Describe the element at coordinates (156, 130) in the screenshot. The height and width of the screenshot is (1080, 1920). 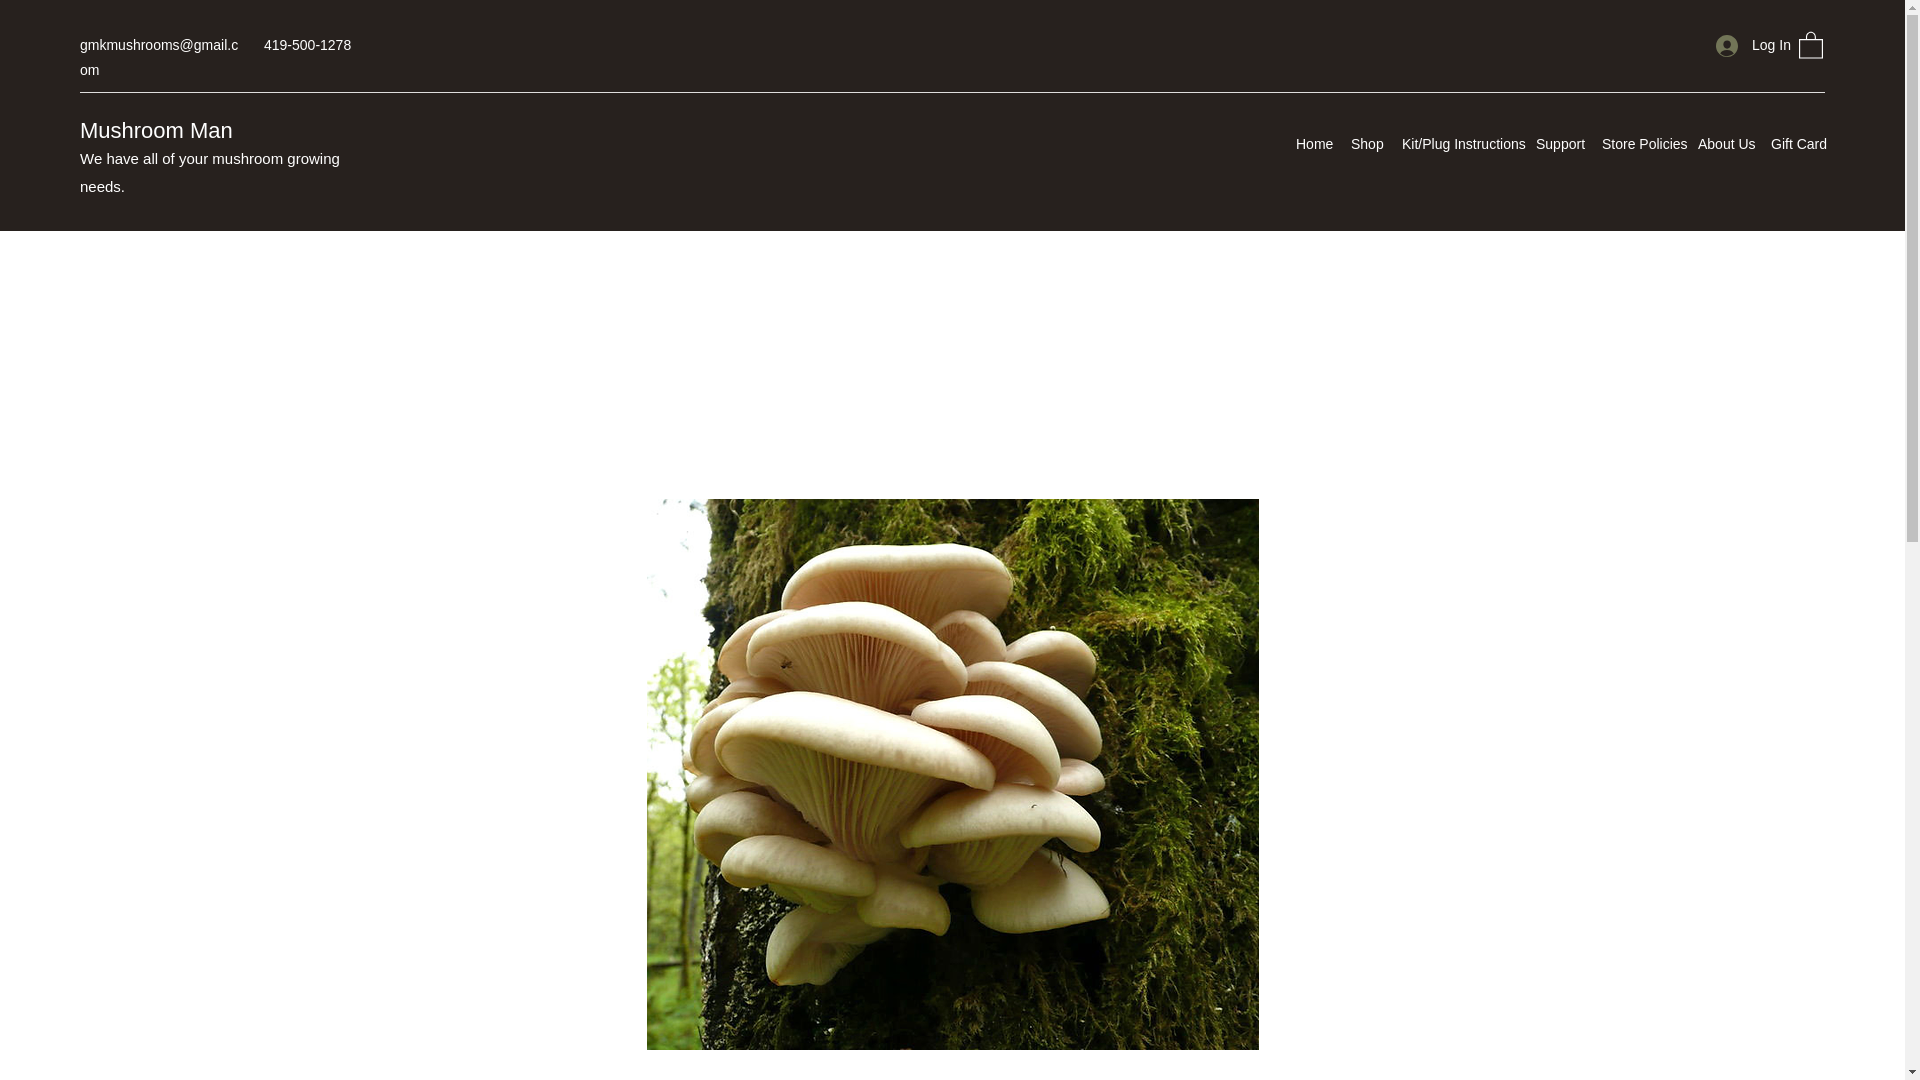
I see `Mushroom Man` at that location.